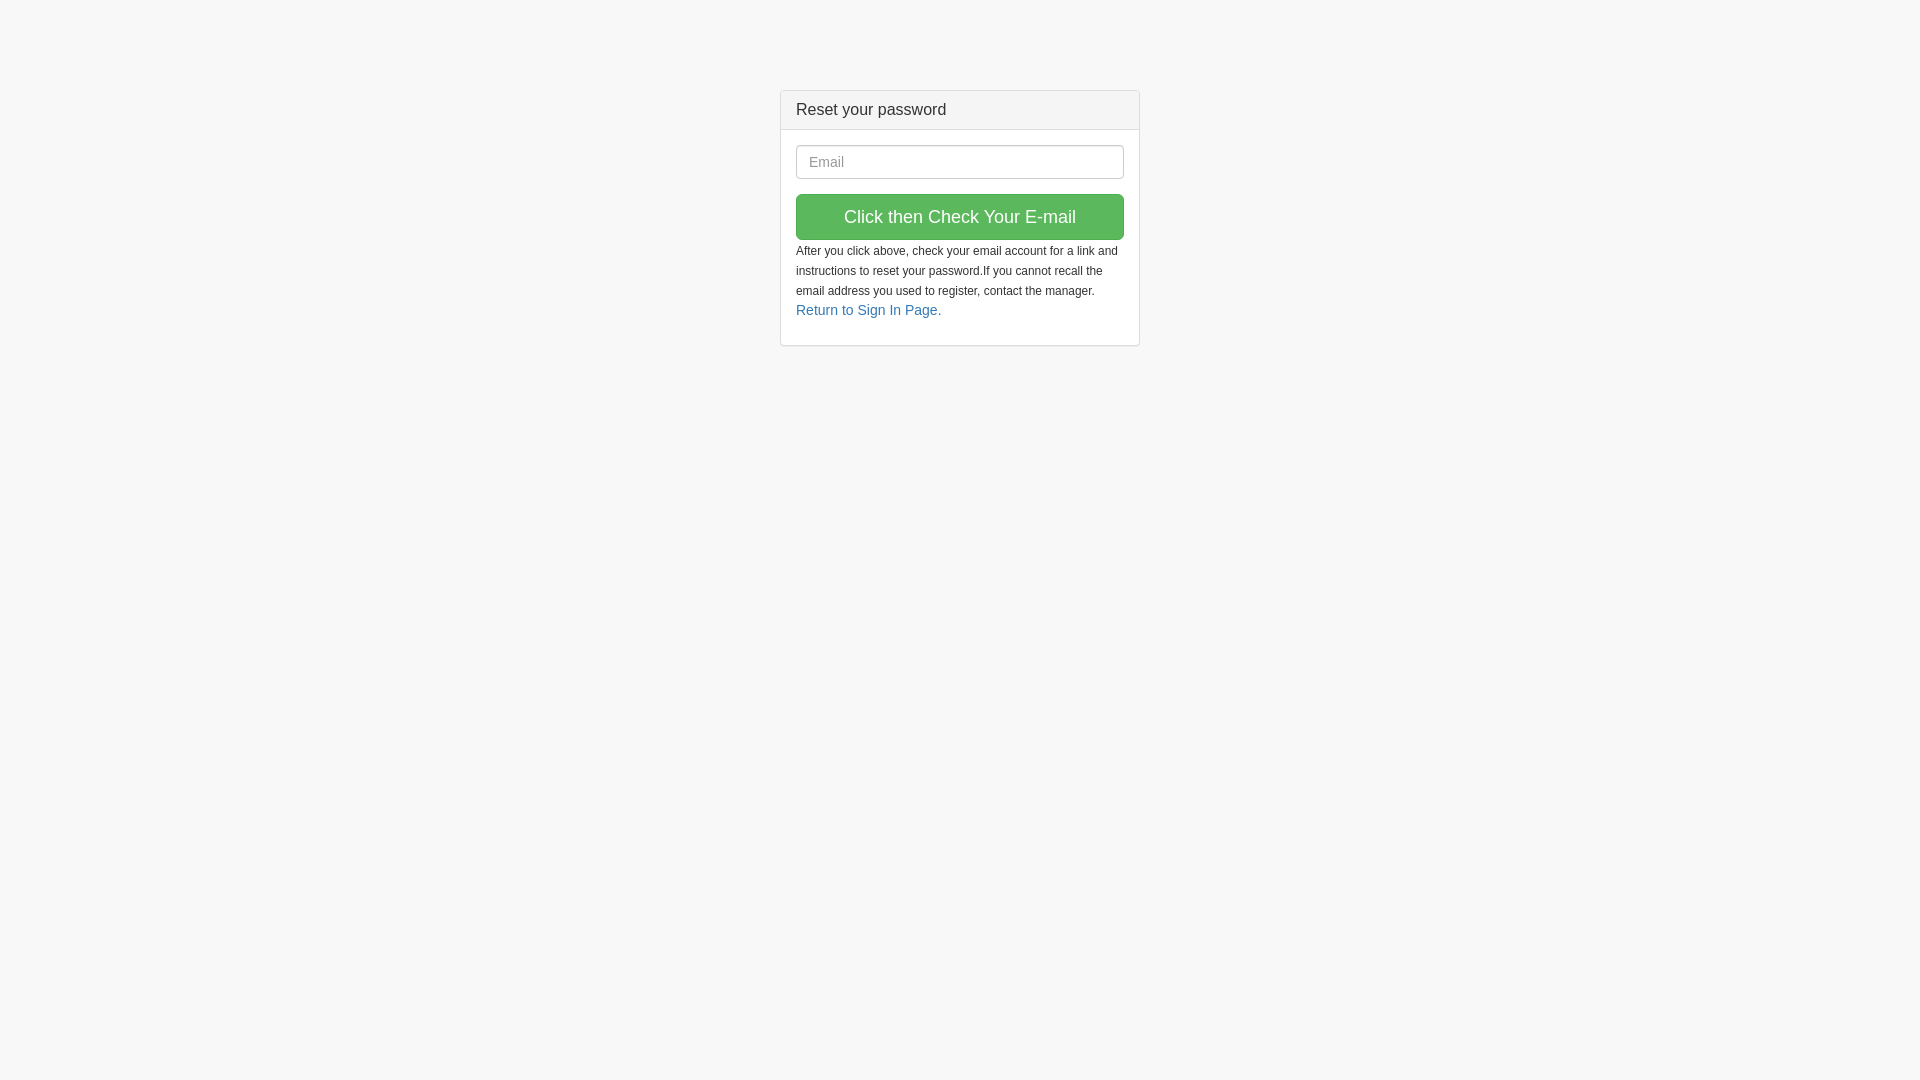  Describe the element at coordinates (869, 310) in the screenshot. I see `Return to Sign In Page.` at that location.